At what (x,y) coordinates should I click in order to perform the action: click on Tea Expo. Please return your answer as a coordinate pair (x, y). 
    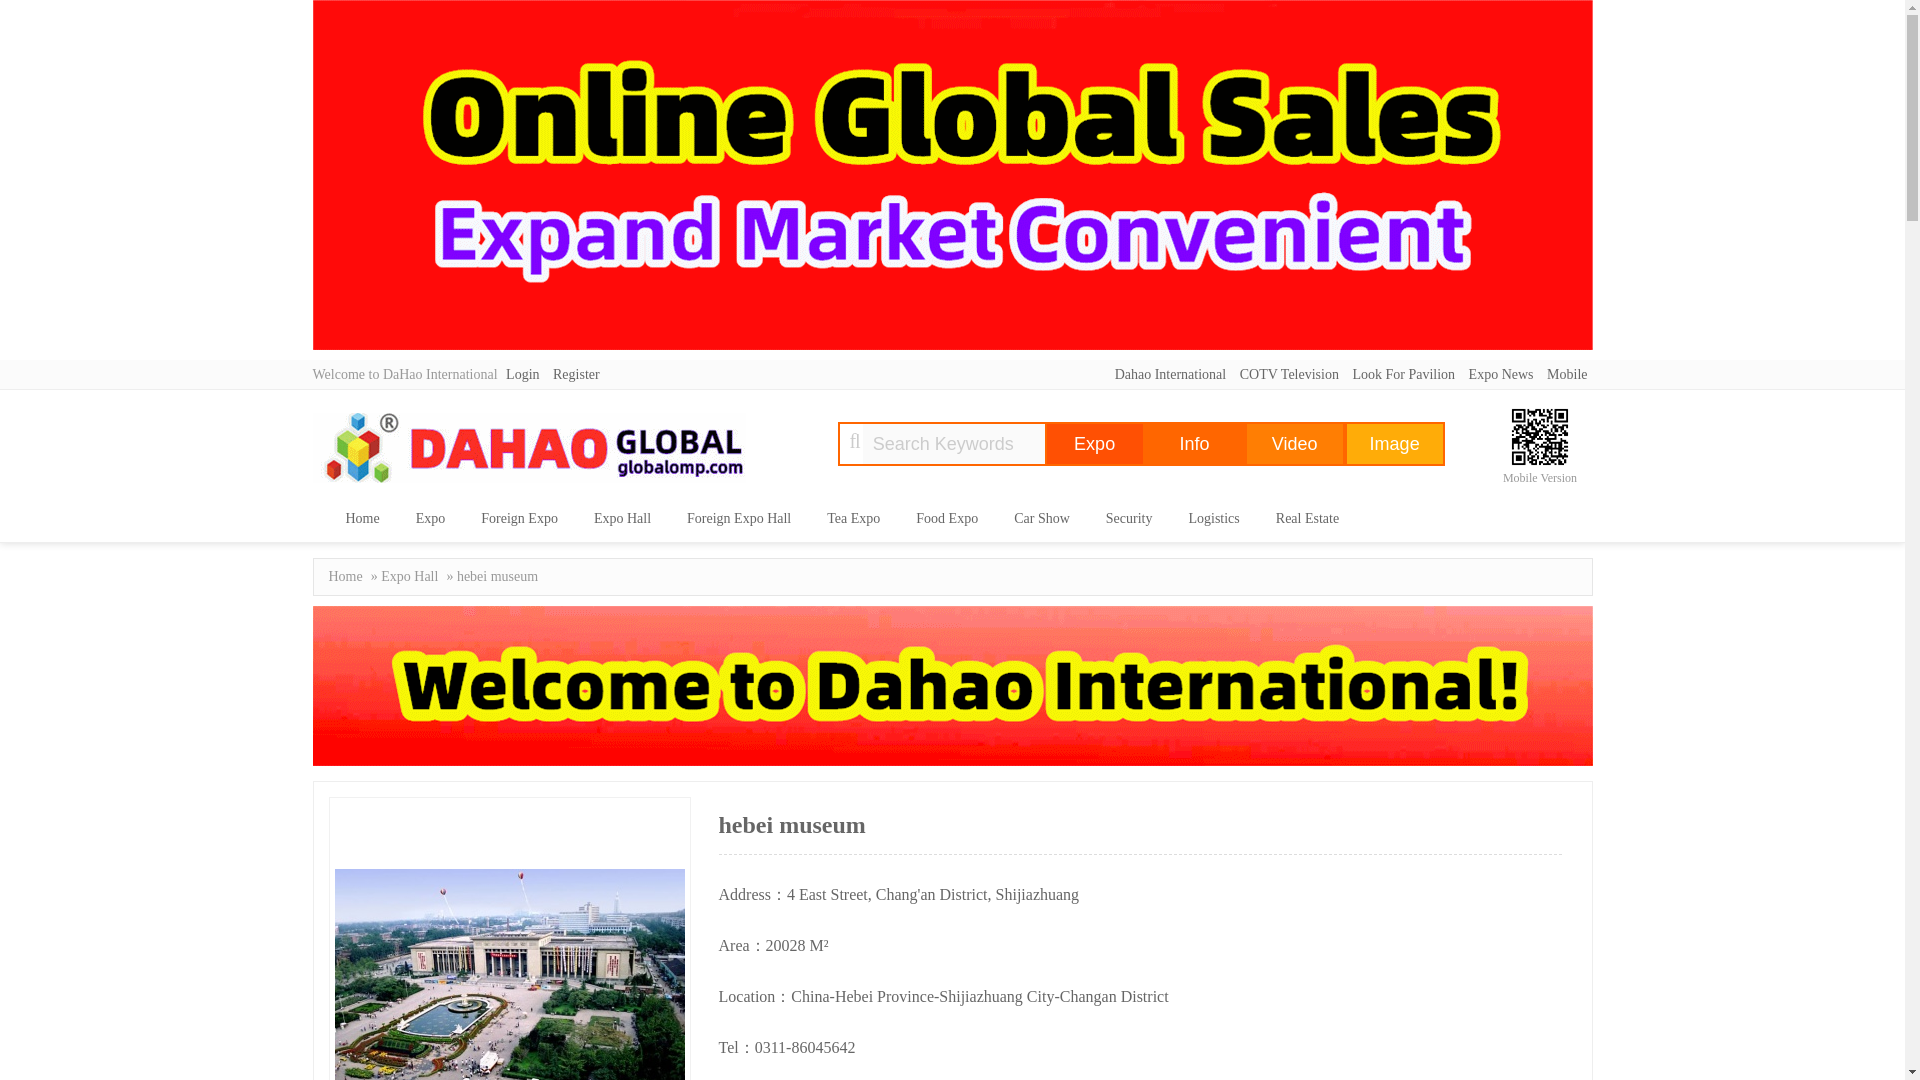
    Looking at the image, I should click on (853, 518).